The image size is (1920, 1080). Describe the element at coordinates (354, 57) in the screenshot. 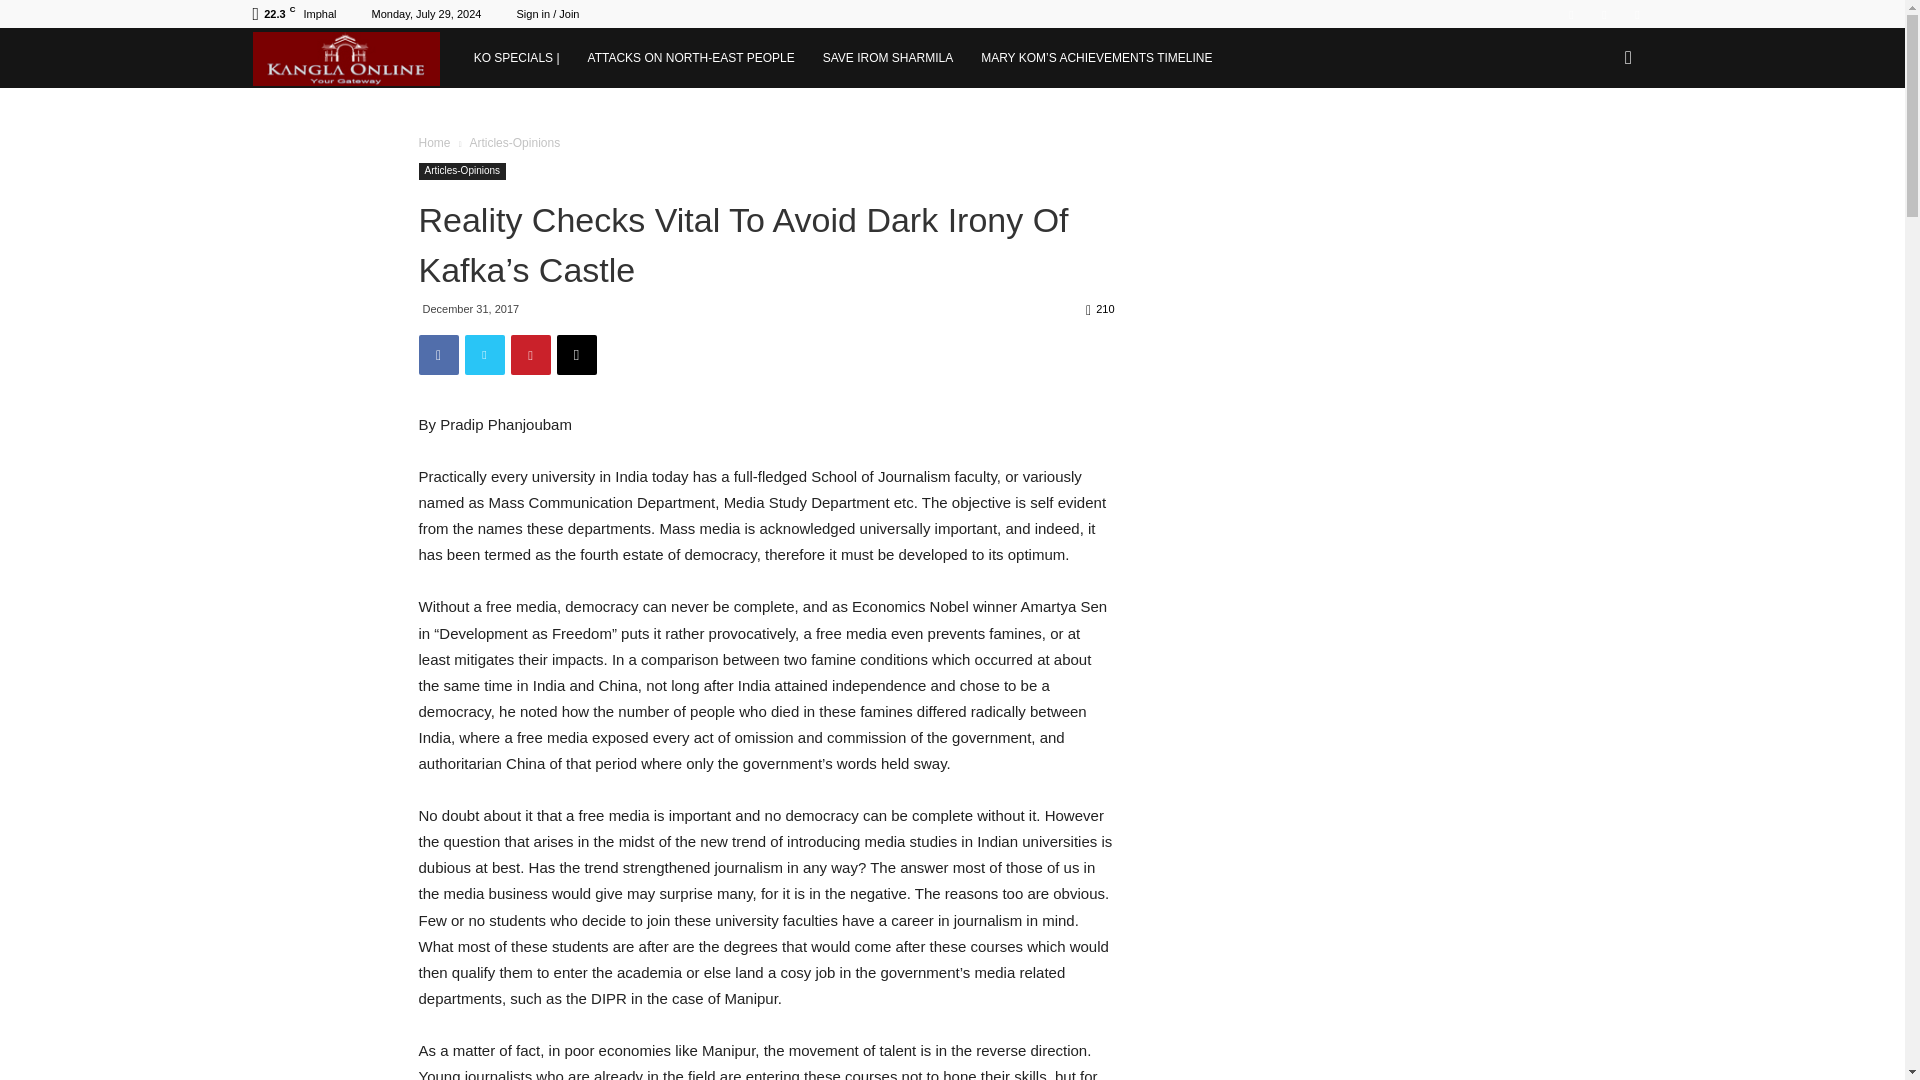

I see `KanglaOnline` at that location.